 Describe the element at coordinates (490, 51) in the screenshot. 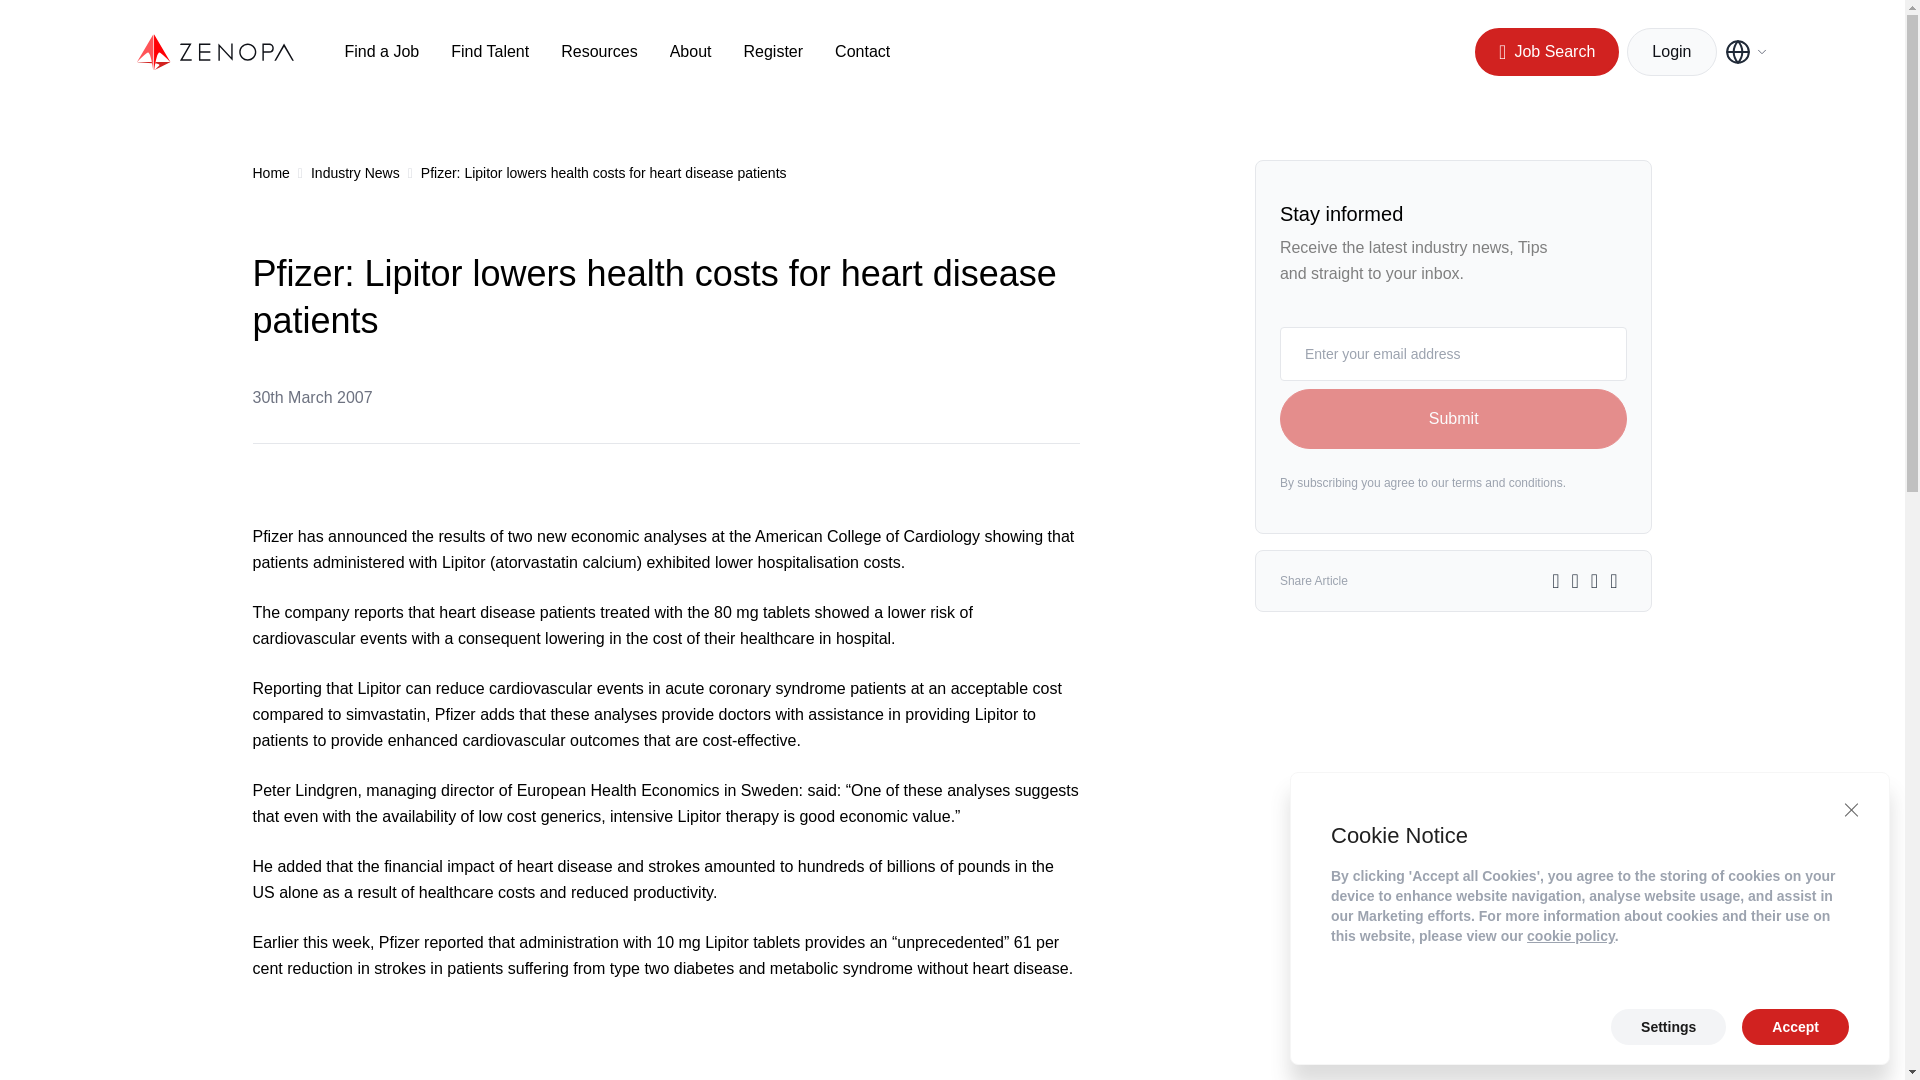

I see `Find Talent` at that location.